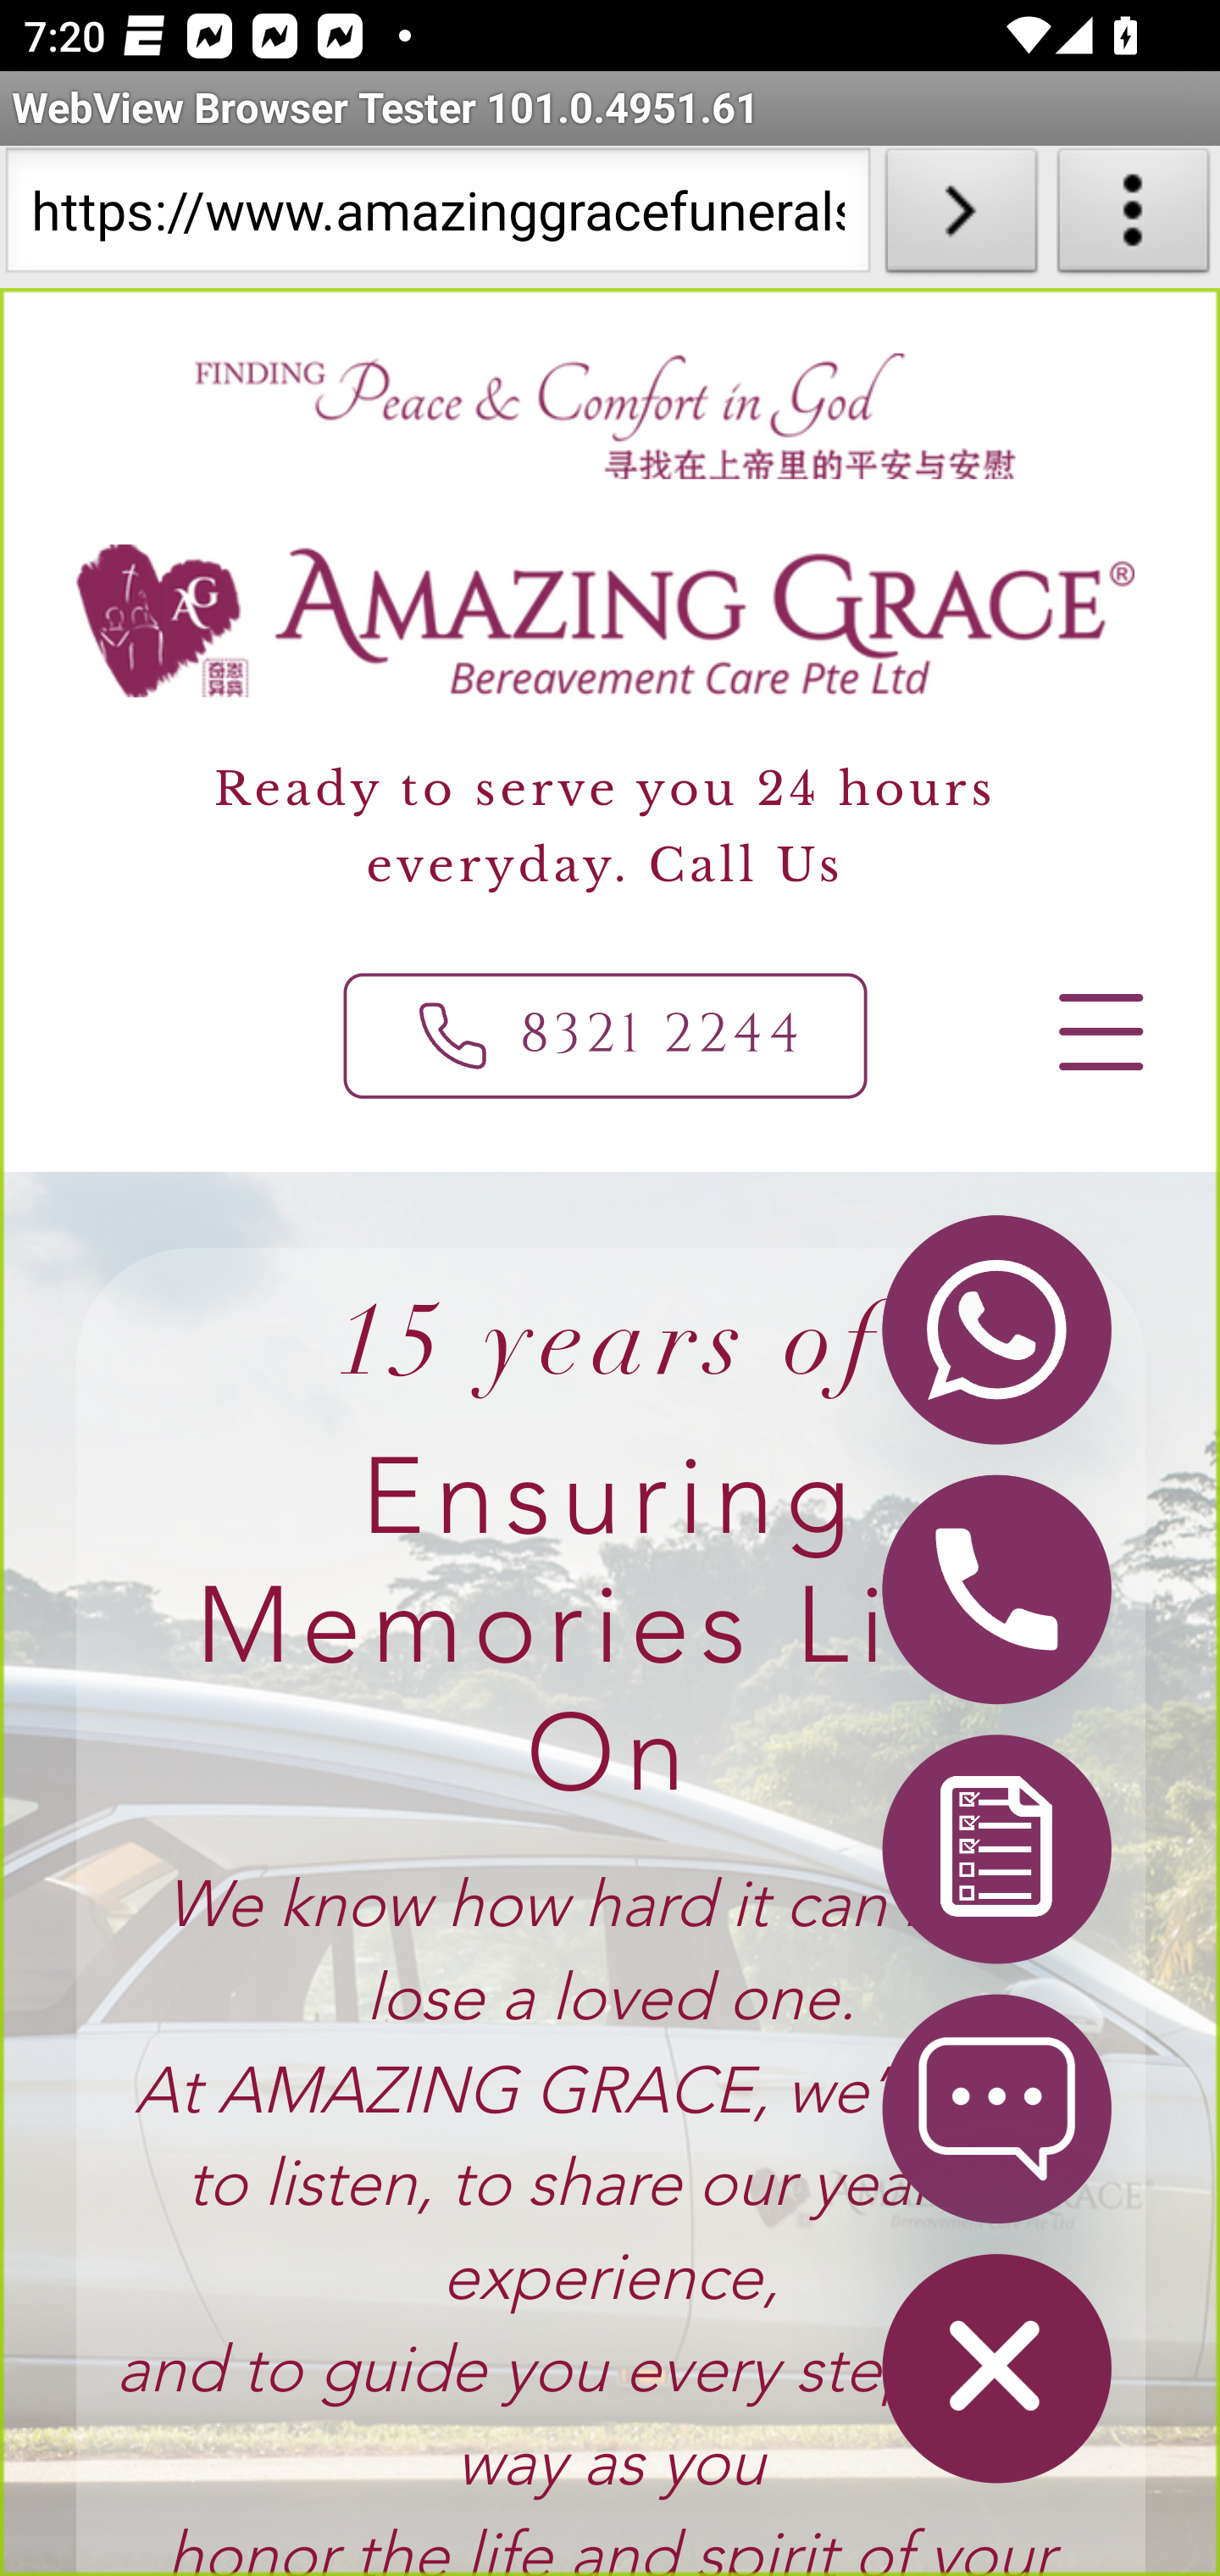 This screenshot has width=1220, height=2576. I want to click on Load URL, so click(961, 217).